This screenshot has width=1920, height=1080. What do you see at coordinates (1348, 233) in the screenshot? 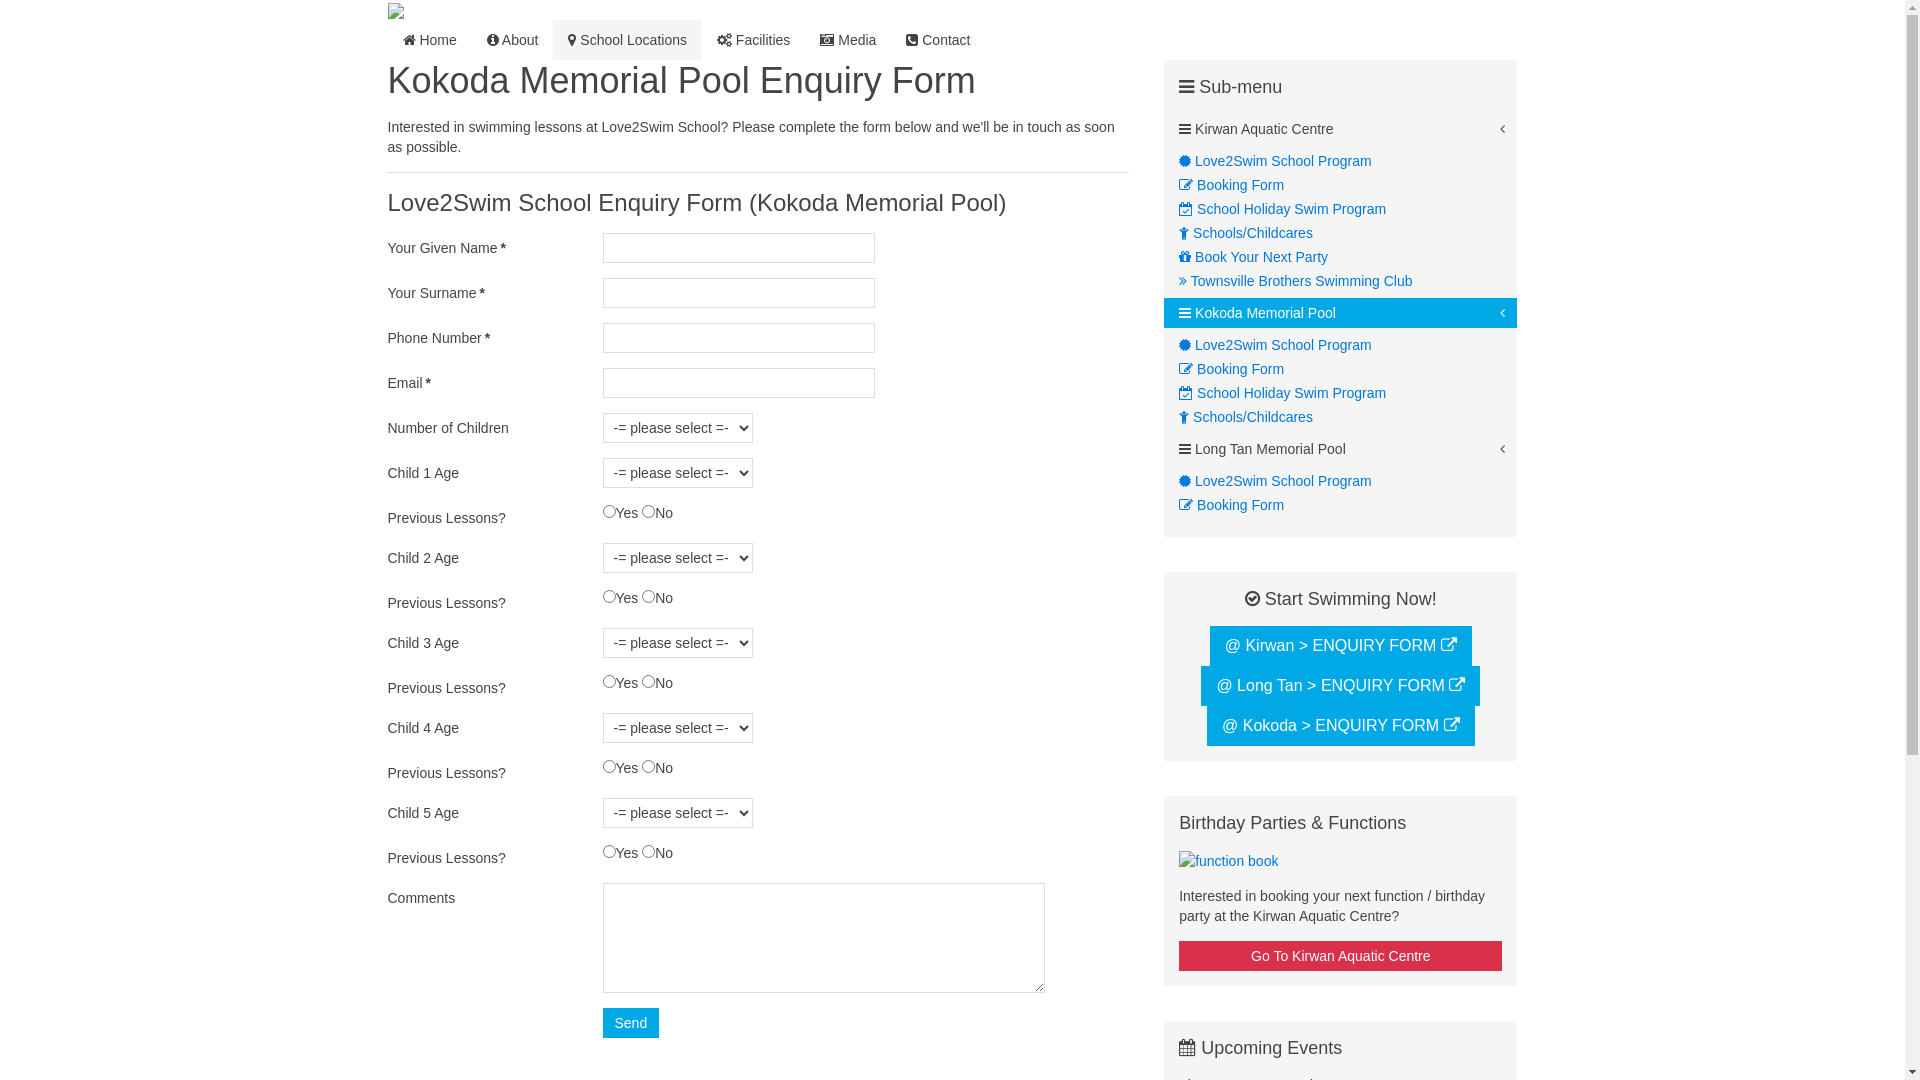
I see `Schools/Childcares` at bounding box center [1348, 233].